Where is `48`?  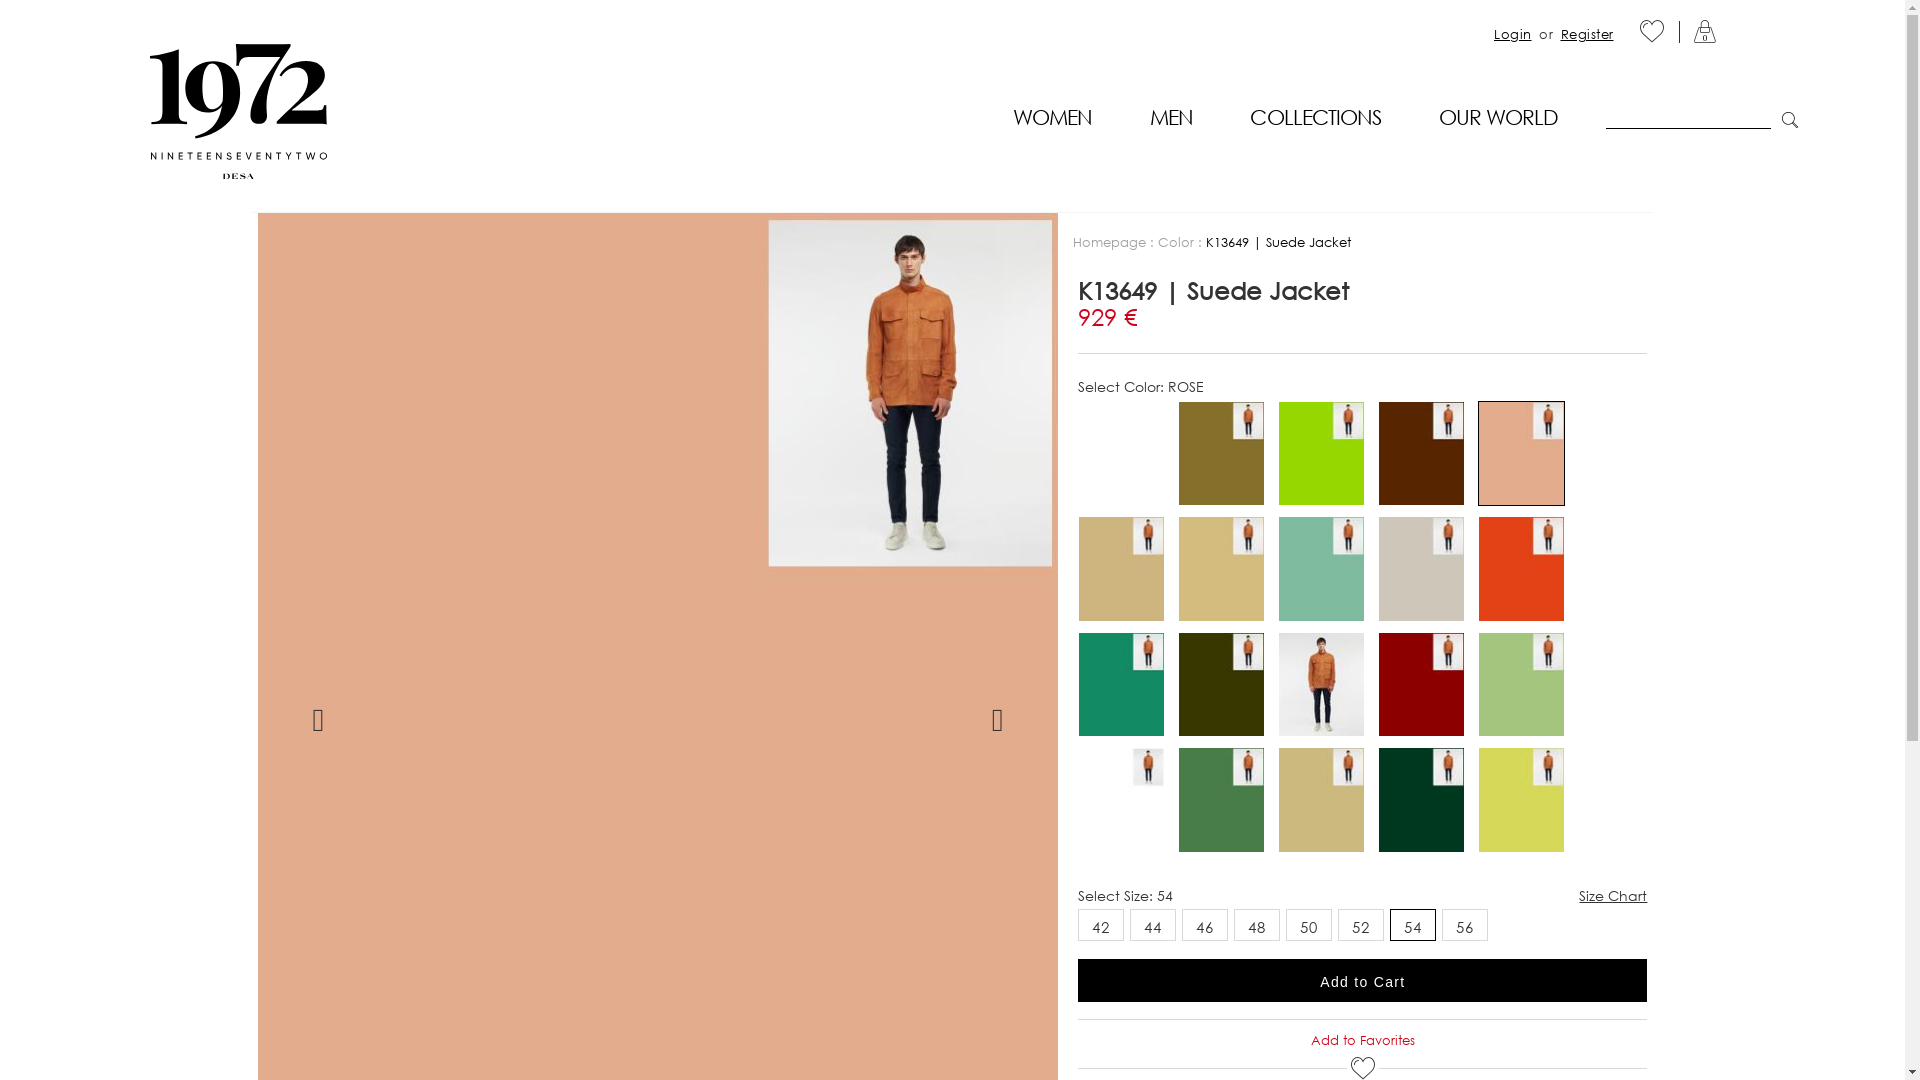 48 is located at coordinates (1257, 925).